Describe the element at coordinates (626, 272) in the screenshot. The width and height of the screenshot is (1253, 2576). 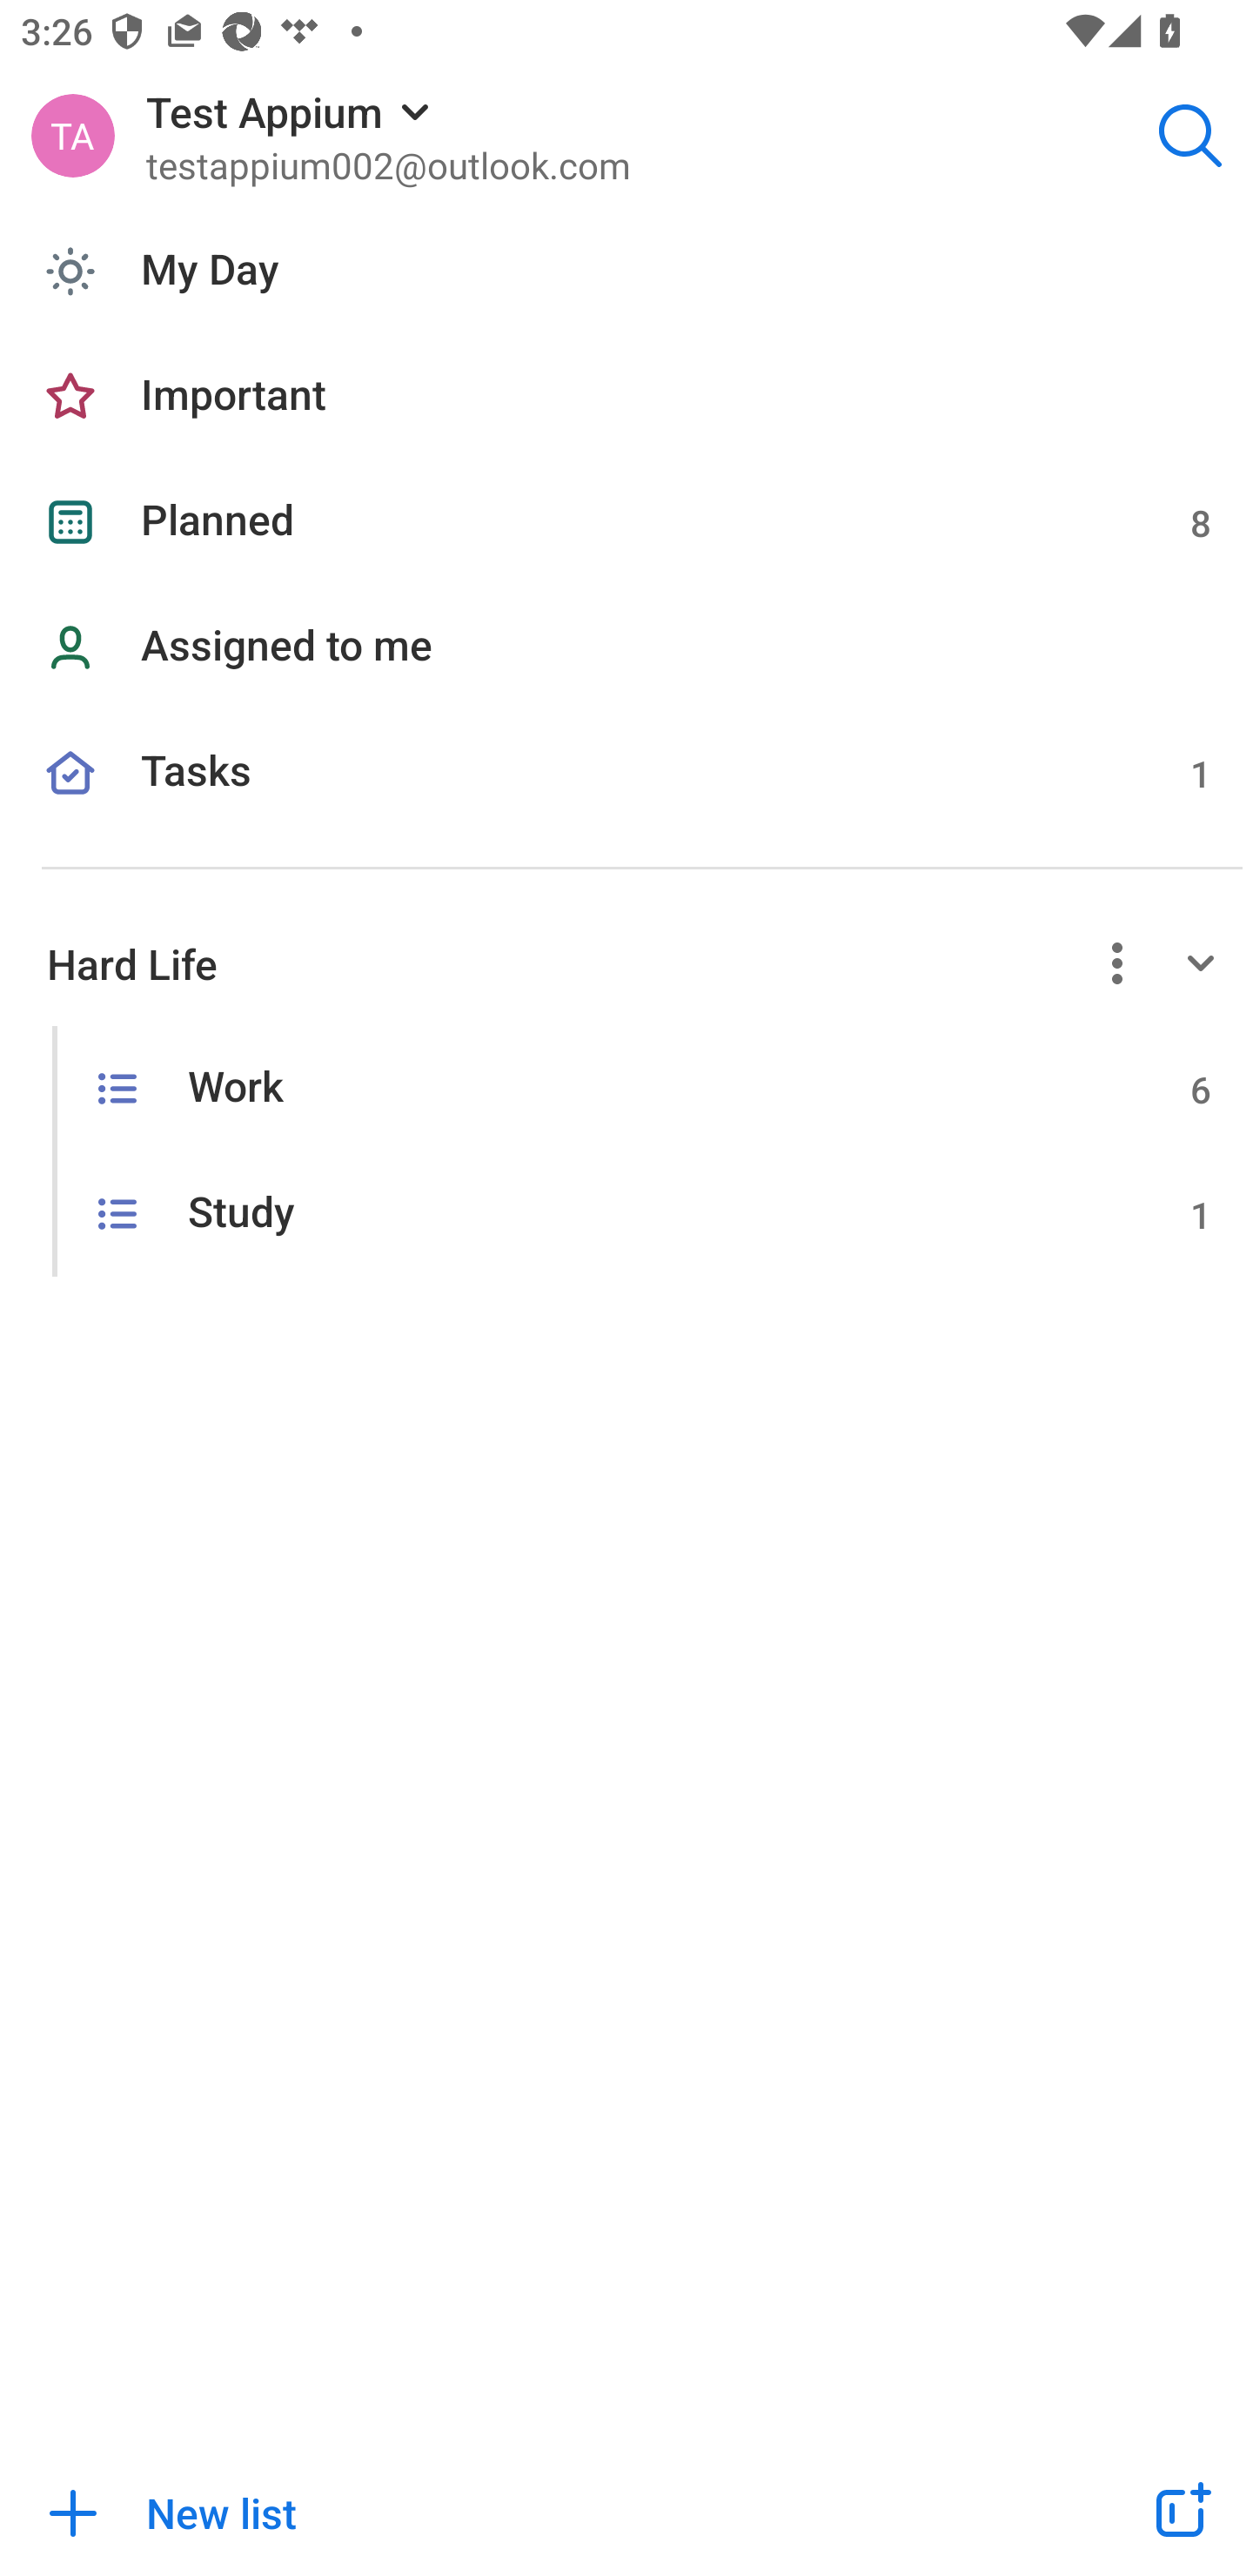
I see `My Day, 0 tasks My Day` at that location.